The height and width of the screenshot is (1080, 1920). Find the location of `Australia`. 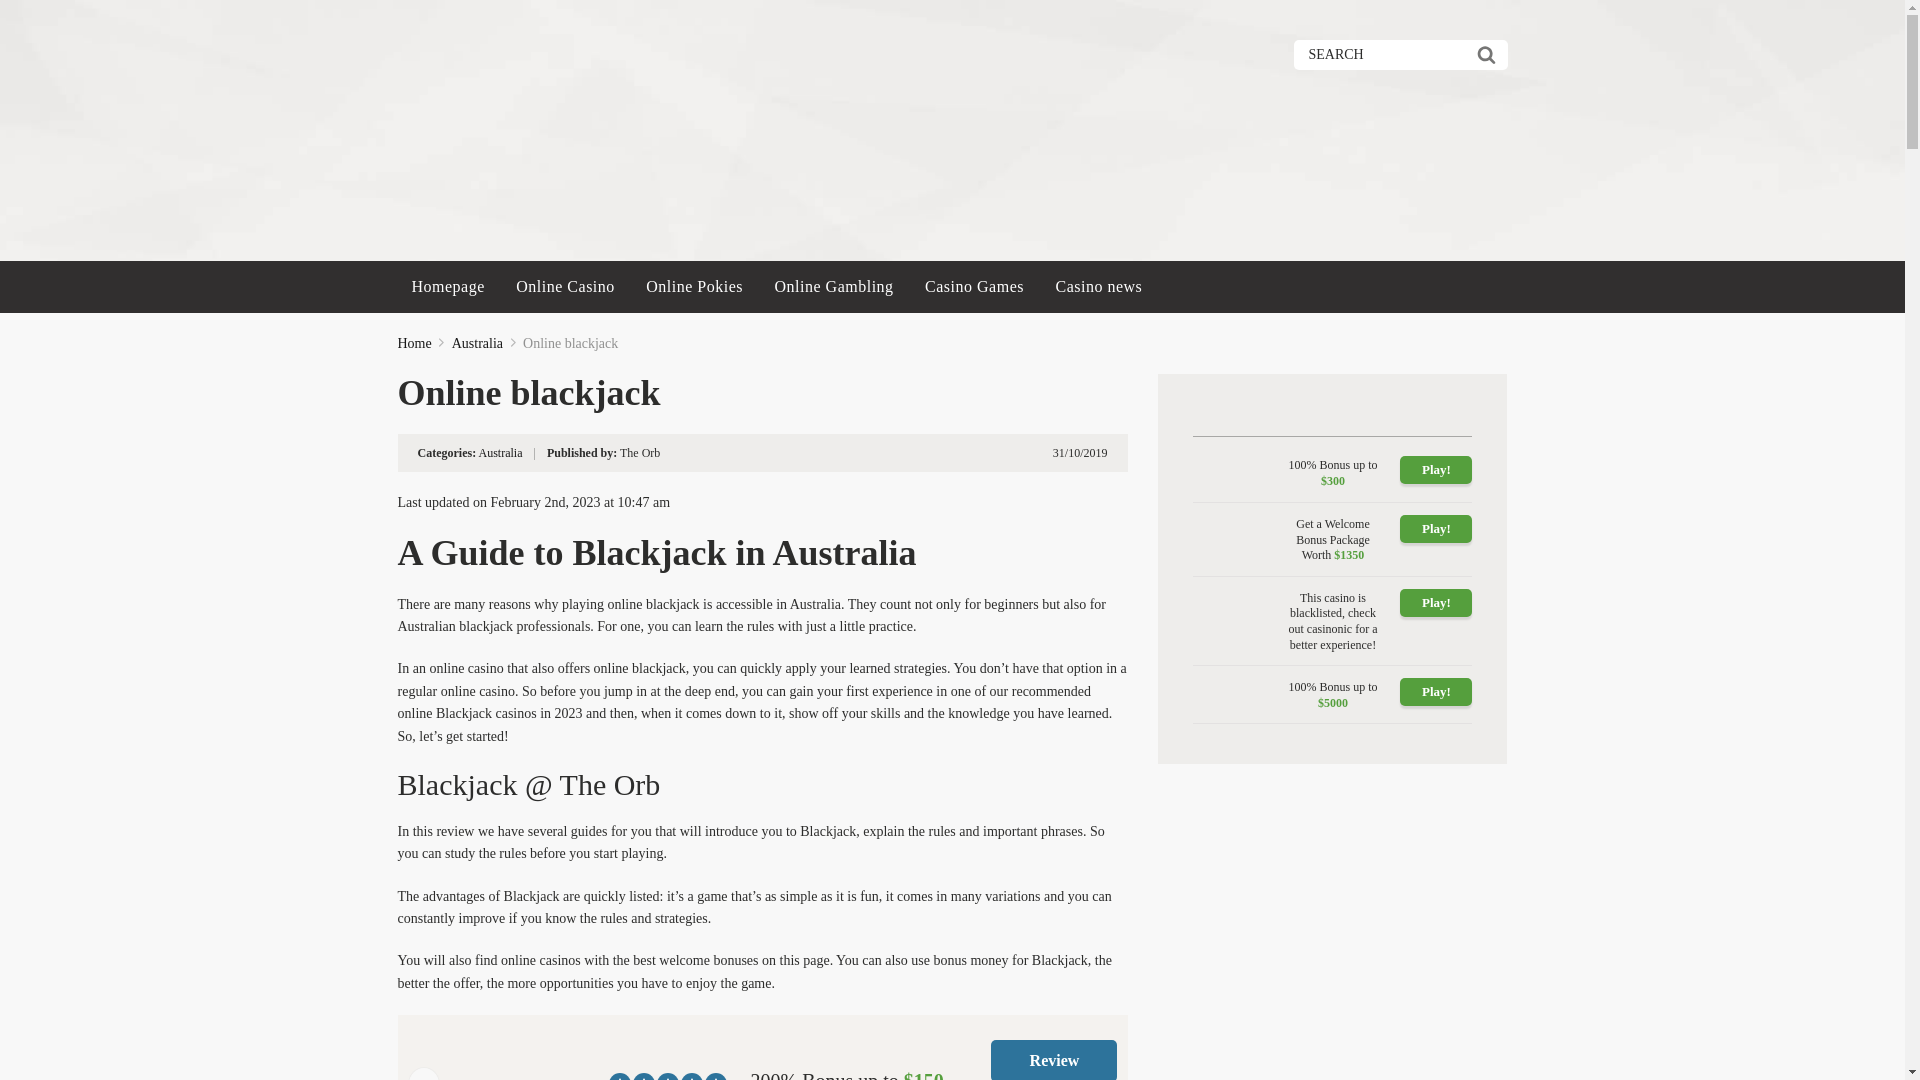

Australia is located at coordinates (477, 343).